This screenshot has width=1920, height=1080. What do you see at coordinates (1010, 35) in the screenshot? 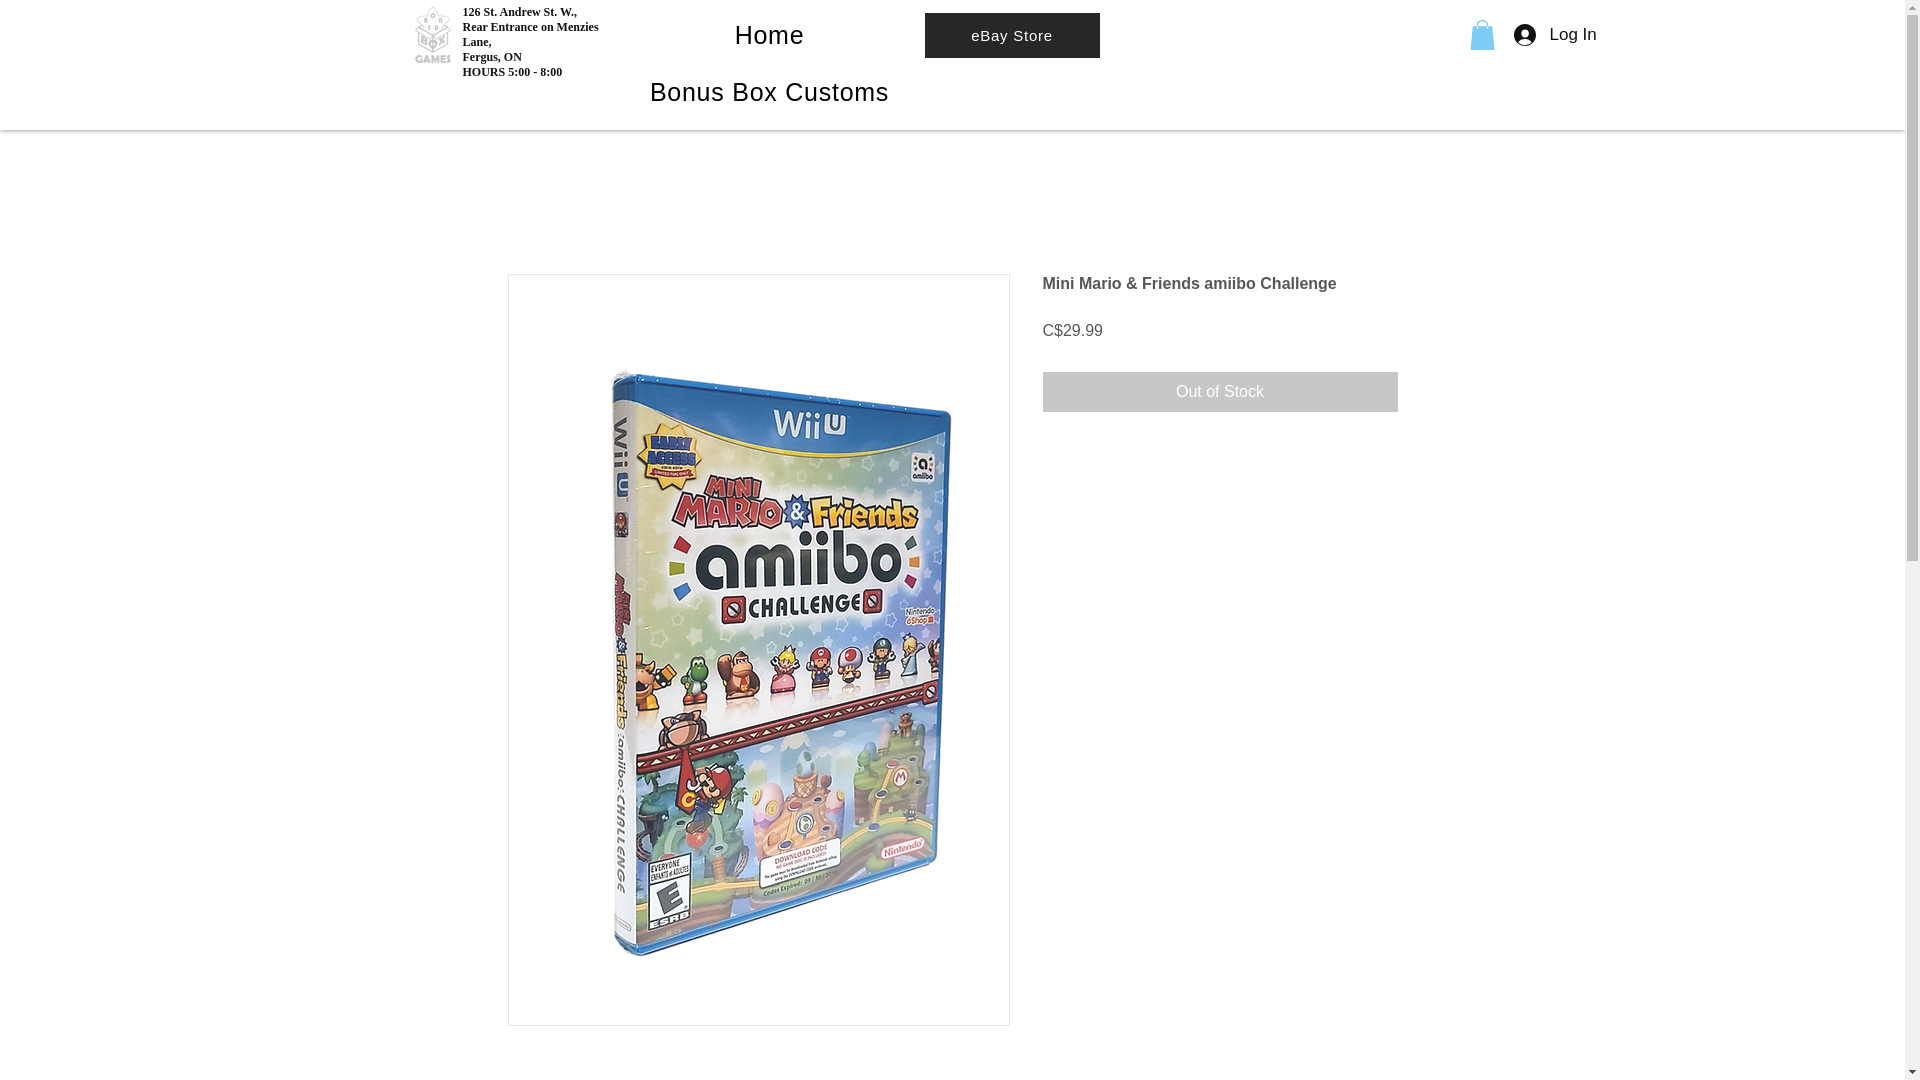
I see `eBay Store` at bounding box center [1010, 35].